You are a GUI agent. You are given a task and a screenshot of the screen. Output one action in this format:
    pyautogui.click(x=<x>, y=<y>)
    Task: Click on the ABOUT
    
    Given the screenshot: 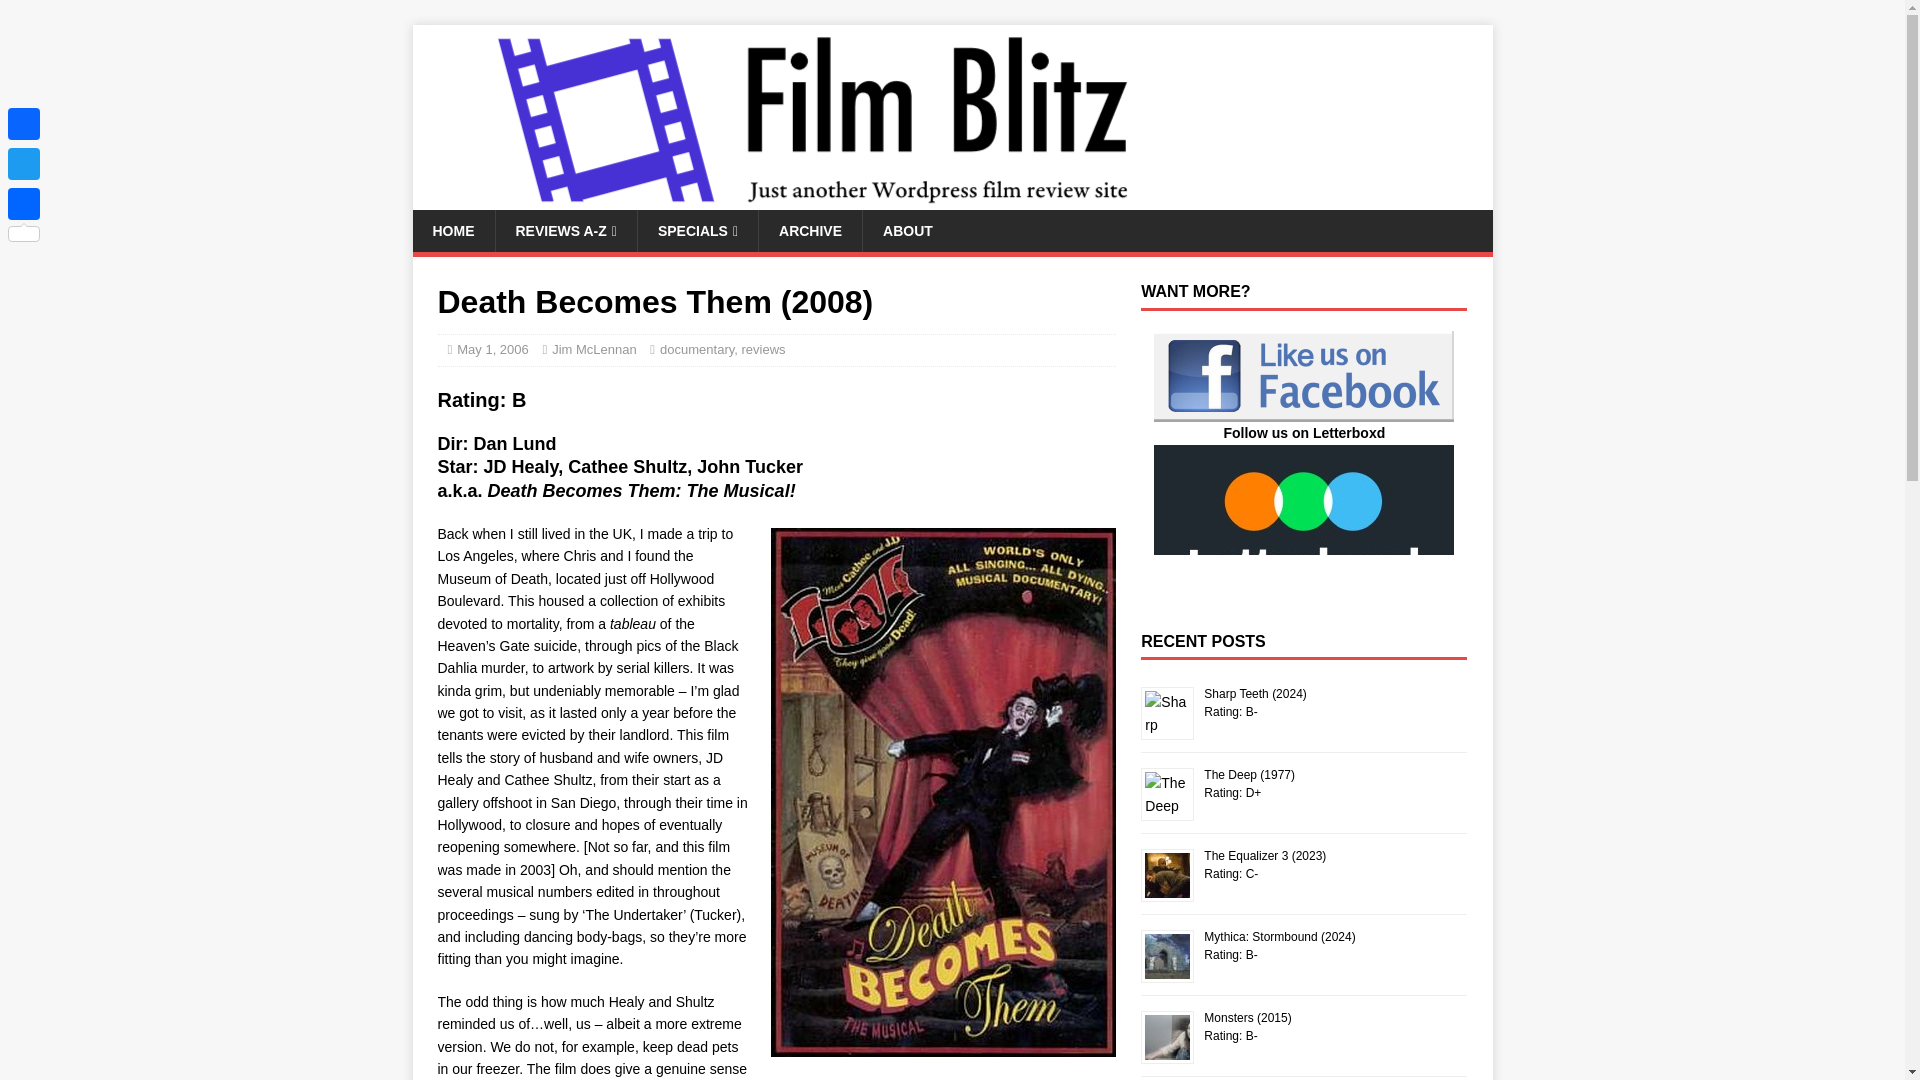 What is the action you would take?
    pyautogui.click(x=907, y=230)
    